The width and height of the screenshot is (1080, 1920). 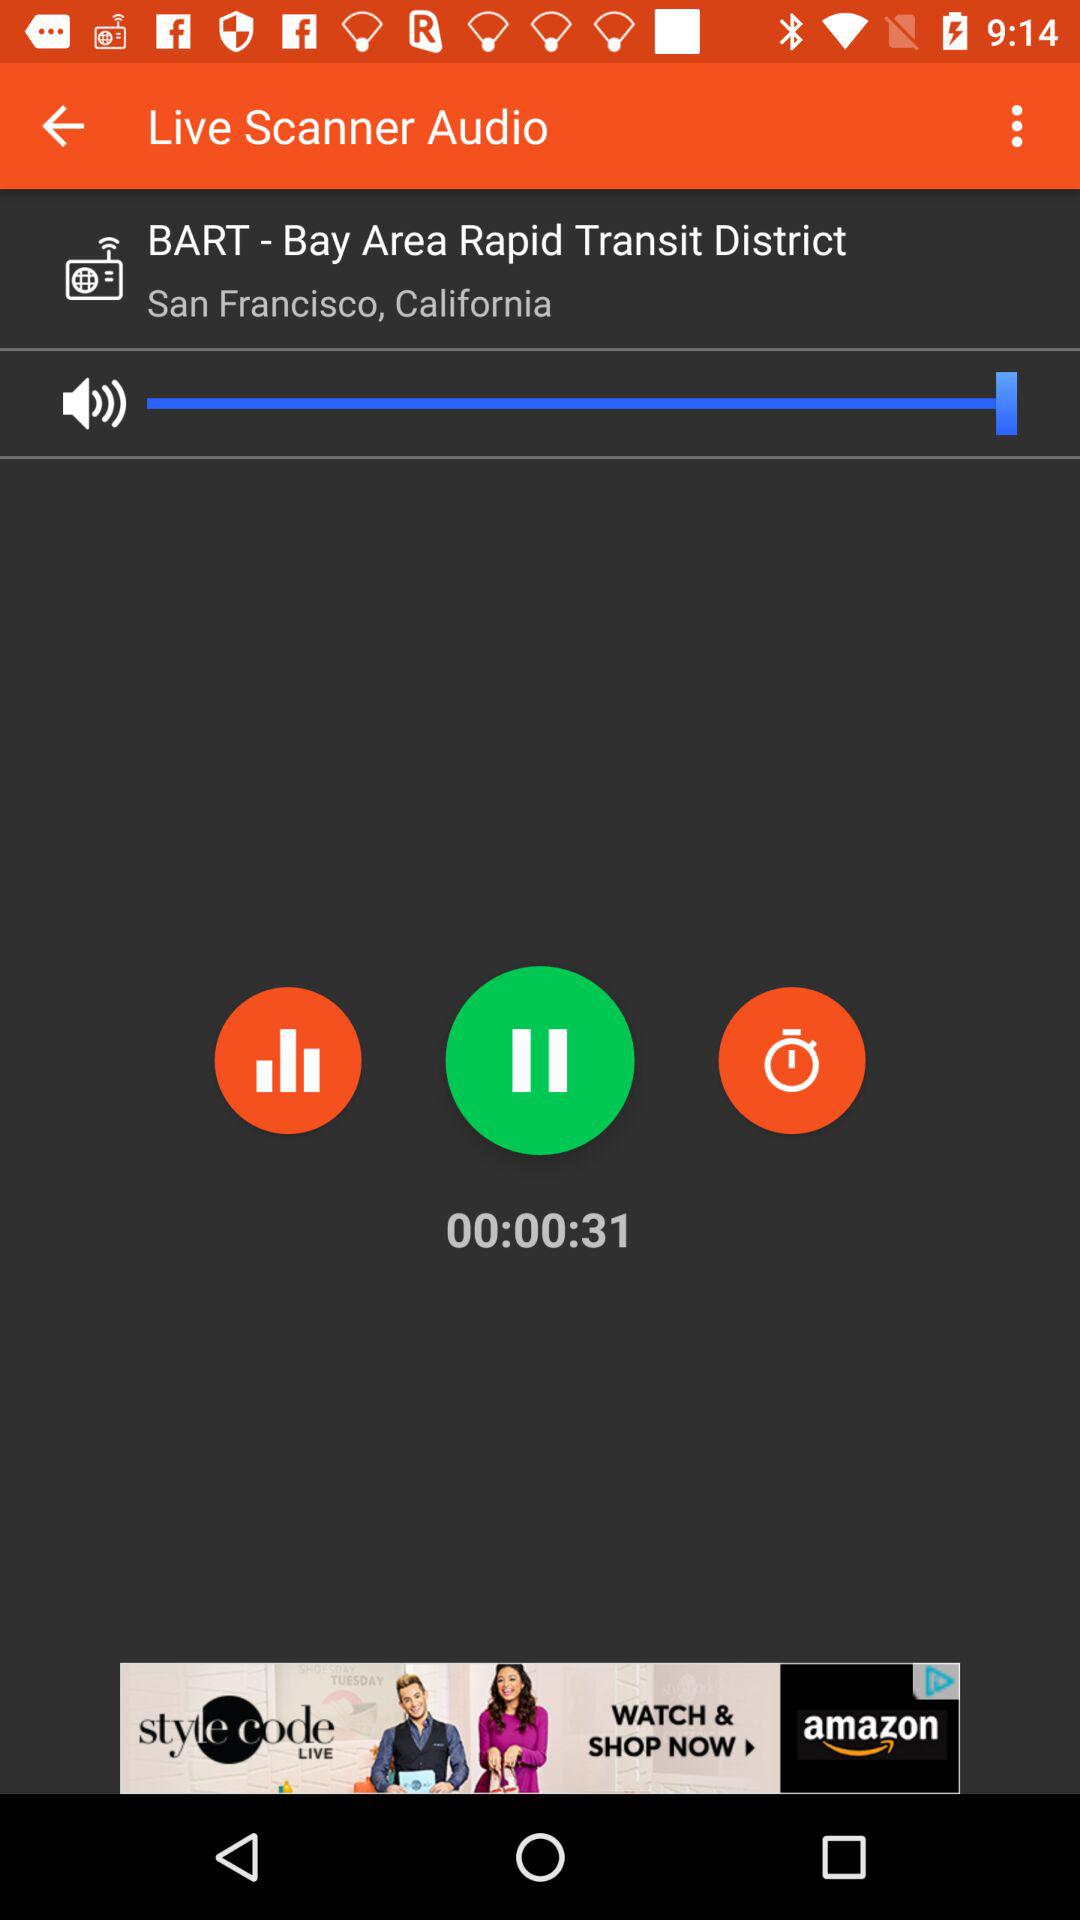 I want to click on play and pause button, so click(x=540, y=1060).